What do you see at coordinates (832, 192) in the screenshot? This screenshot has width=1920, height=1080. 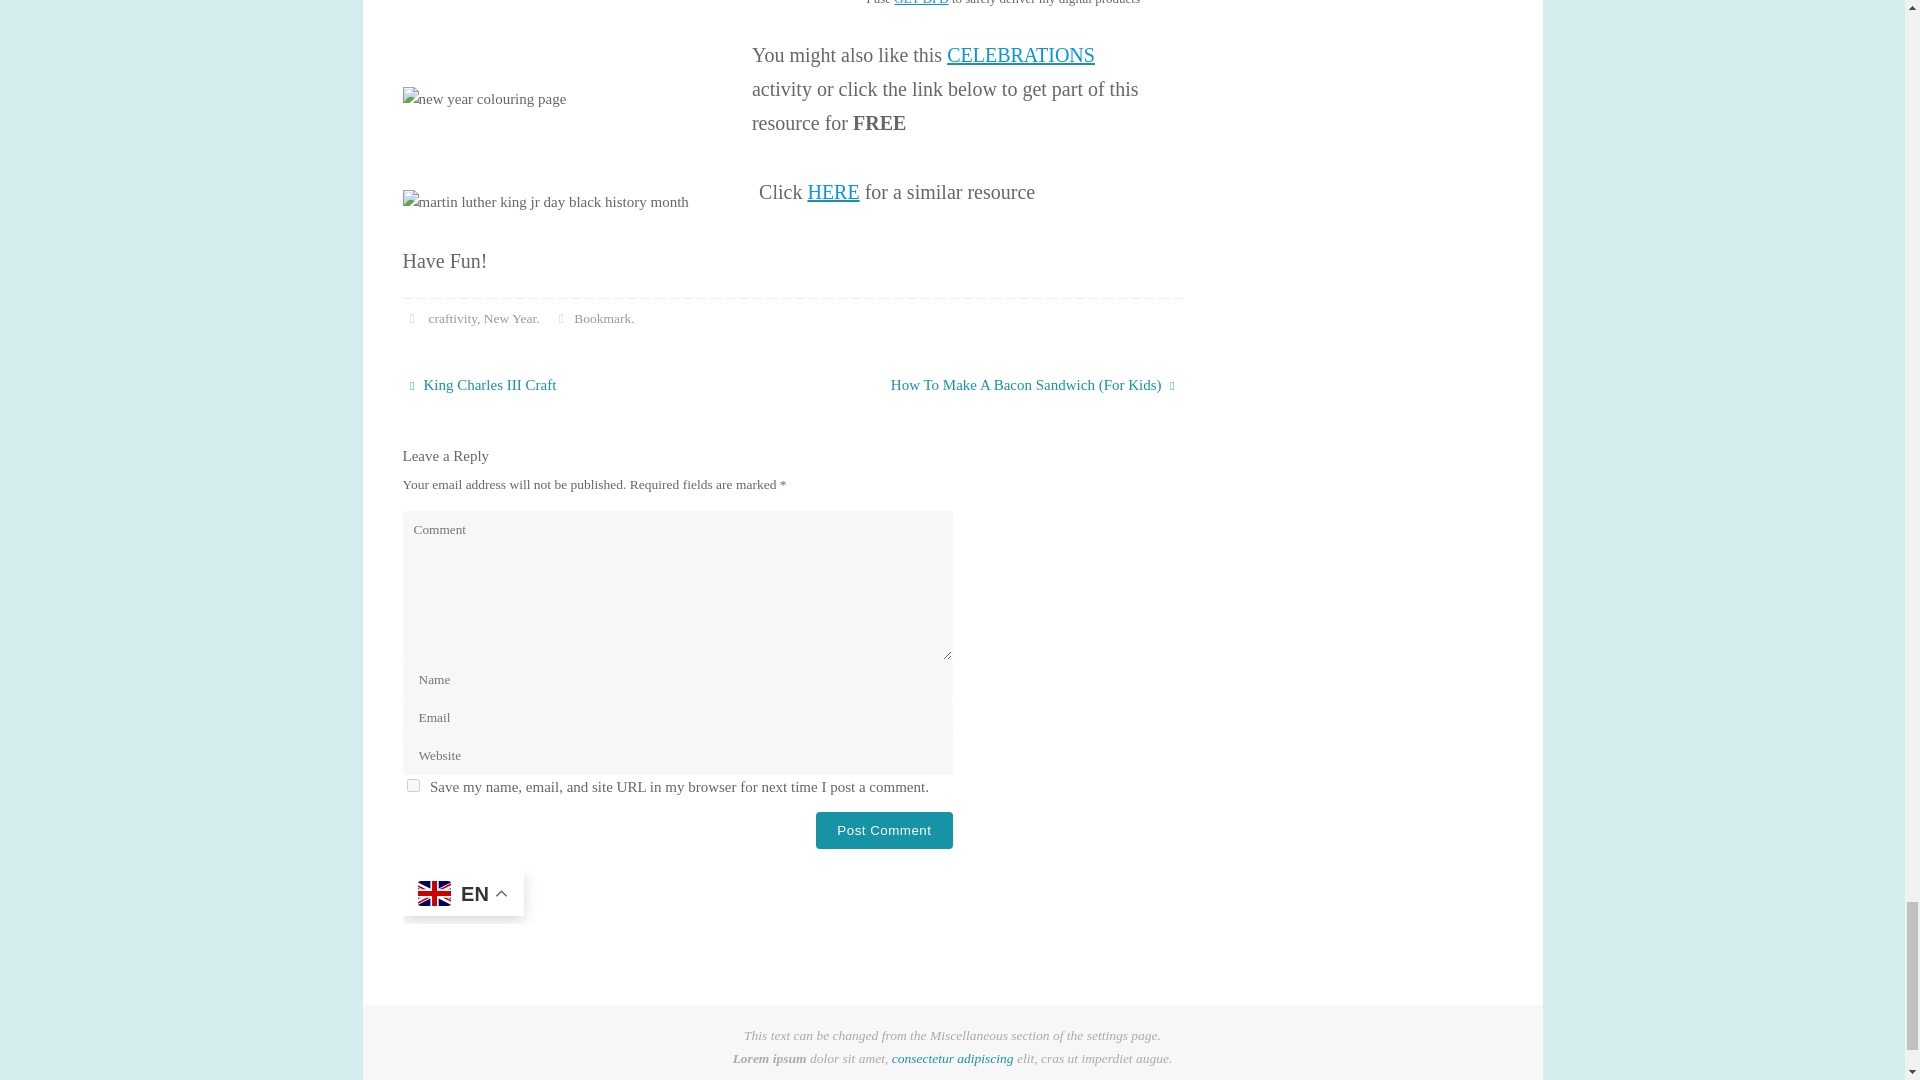 I see `HERE` at bounding box center [832, 192].